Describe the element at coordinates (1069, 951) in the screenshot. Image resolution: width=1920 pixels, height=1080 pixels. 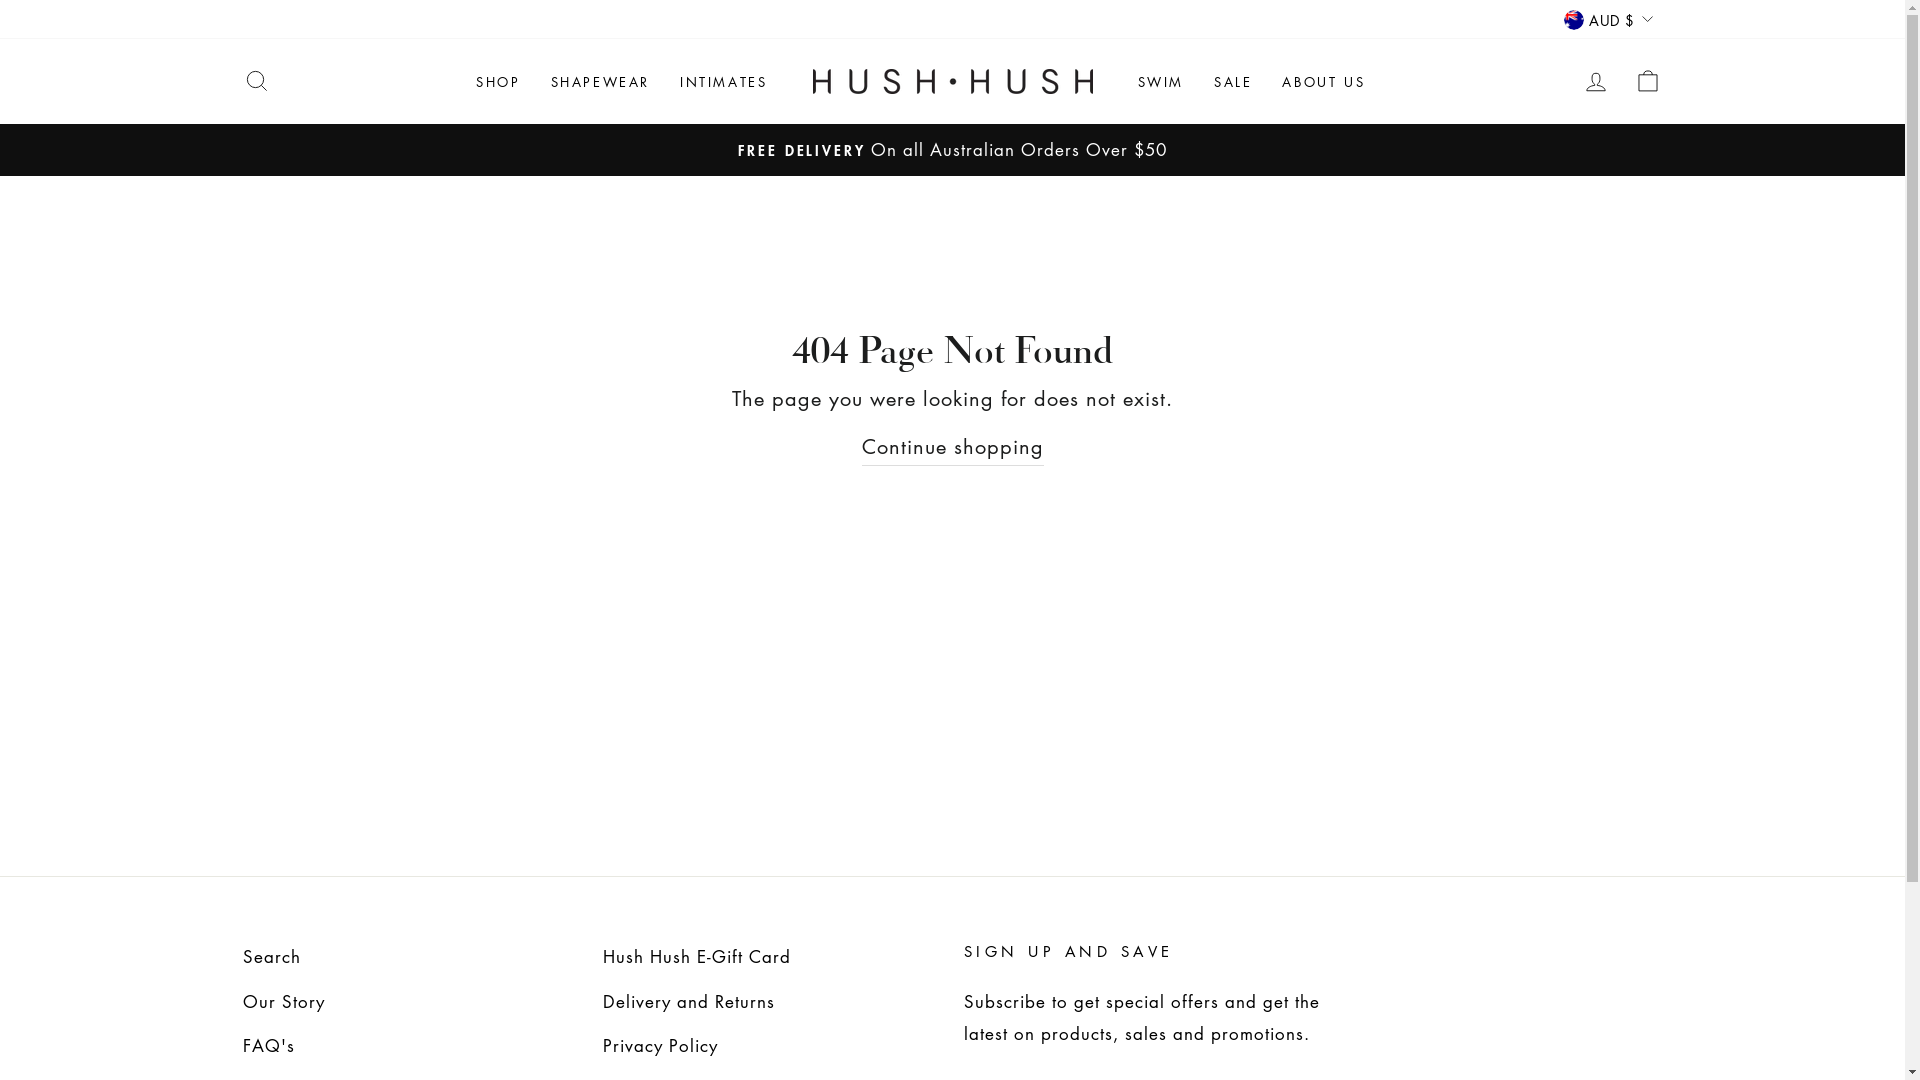
I see `SIGN UP AND SAVE` at that location.